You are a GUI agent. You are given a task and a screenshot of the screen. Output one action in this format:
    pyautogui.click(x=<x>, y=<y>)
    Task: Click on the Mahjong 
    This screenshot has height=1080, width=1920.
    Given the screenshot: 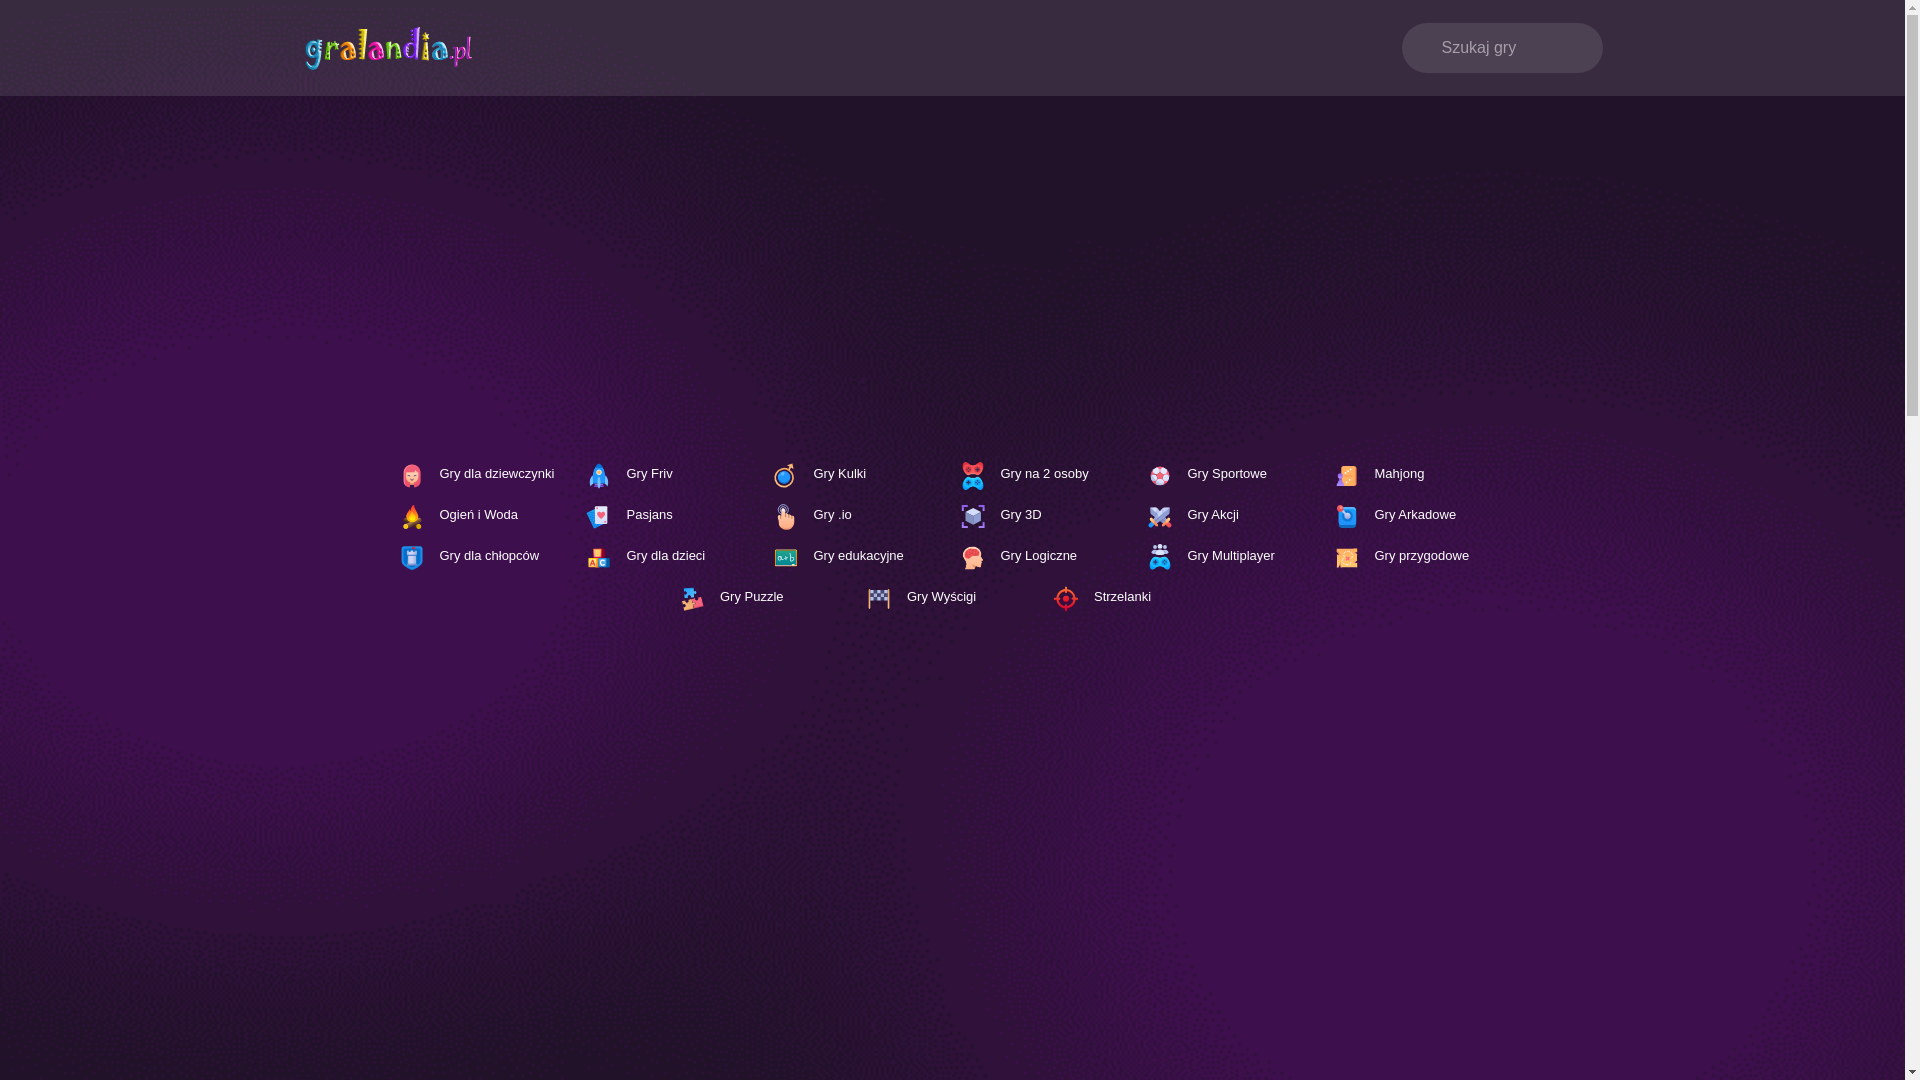 What is the action you would take?
    pyautogui.click(x=1419, y=476)
    